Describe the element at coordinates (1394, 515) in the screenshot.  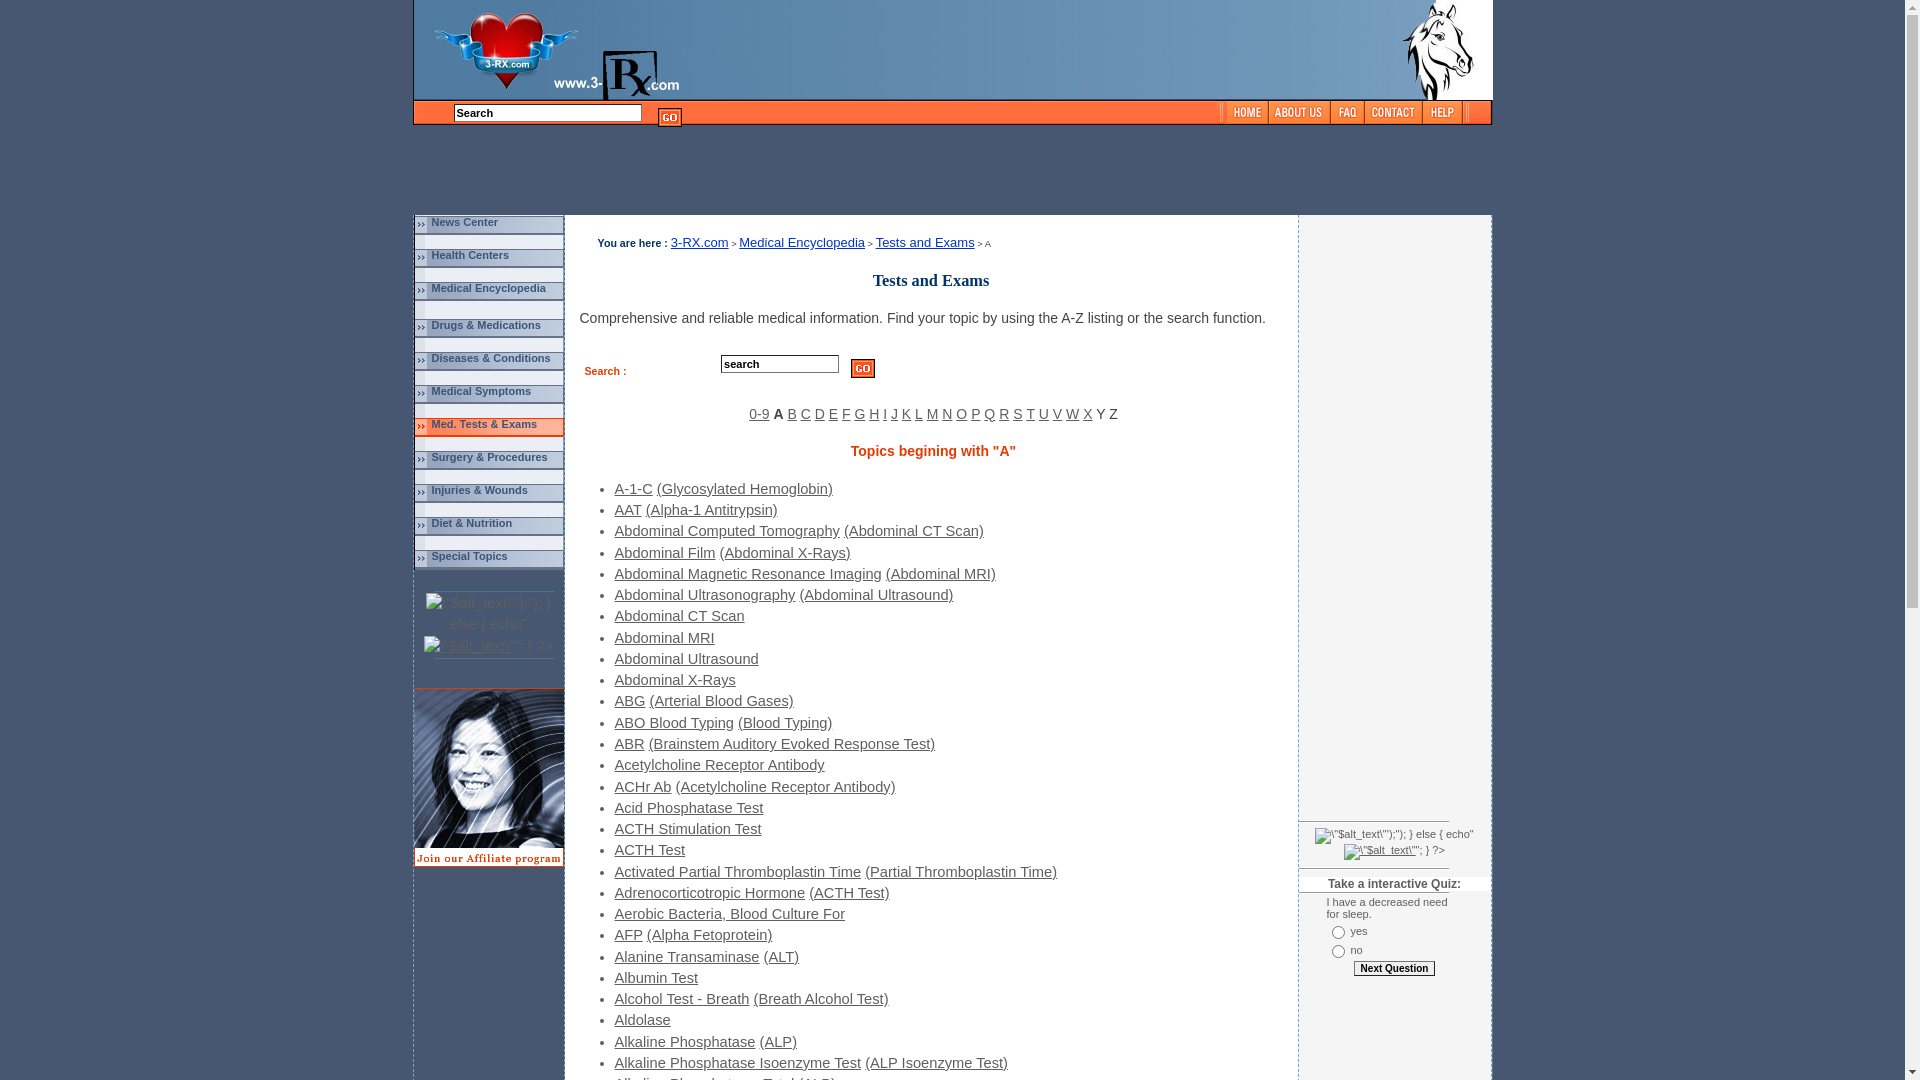
I see `Advertisement` at that location.